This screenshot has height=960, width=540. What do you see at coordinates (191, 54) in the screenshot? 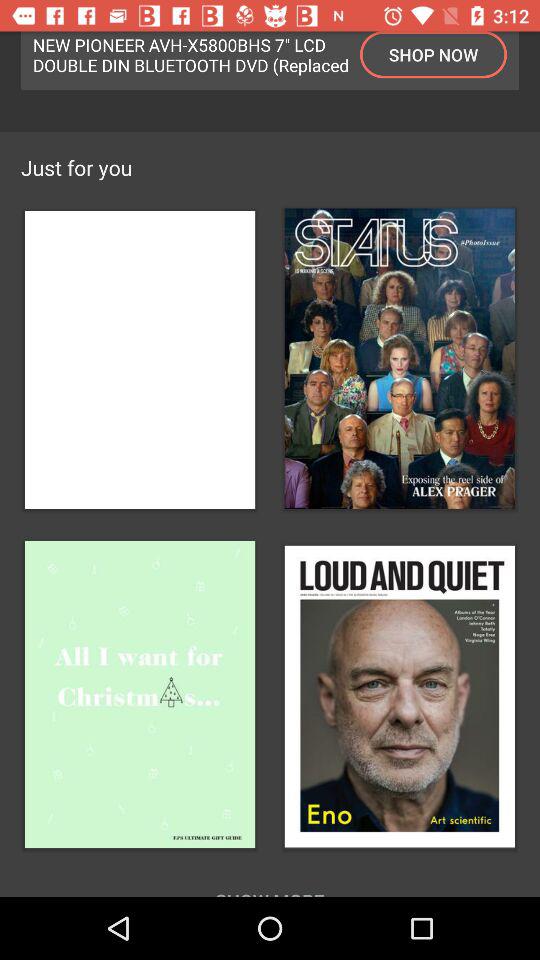
I see `click item next to the shop now icon` at bounding box center [191, 54].